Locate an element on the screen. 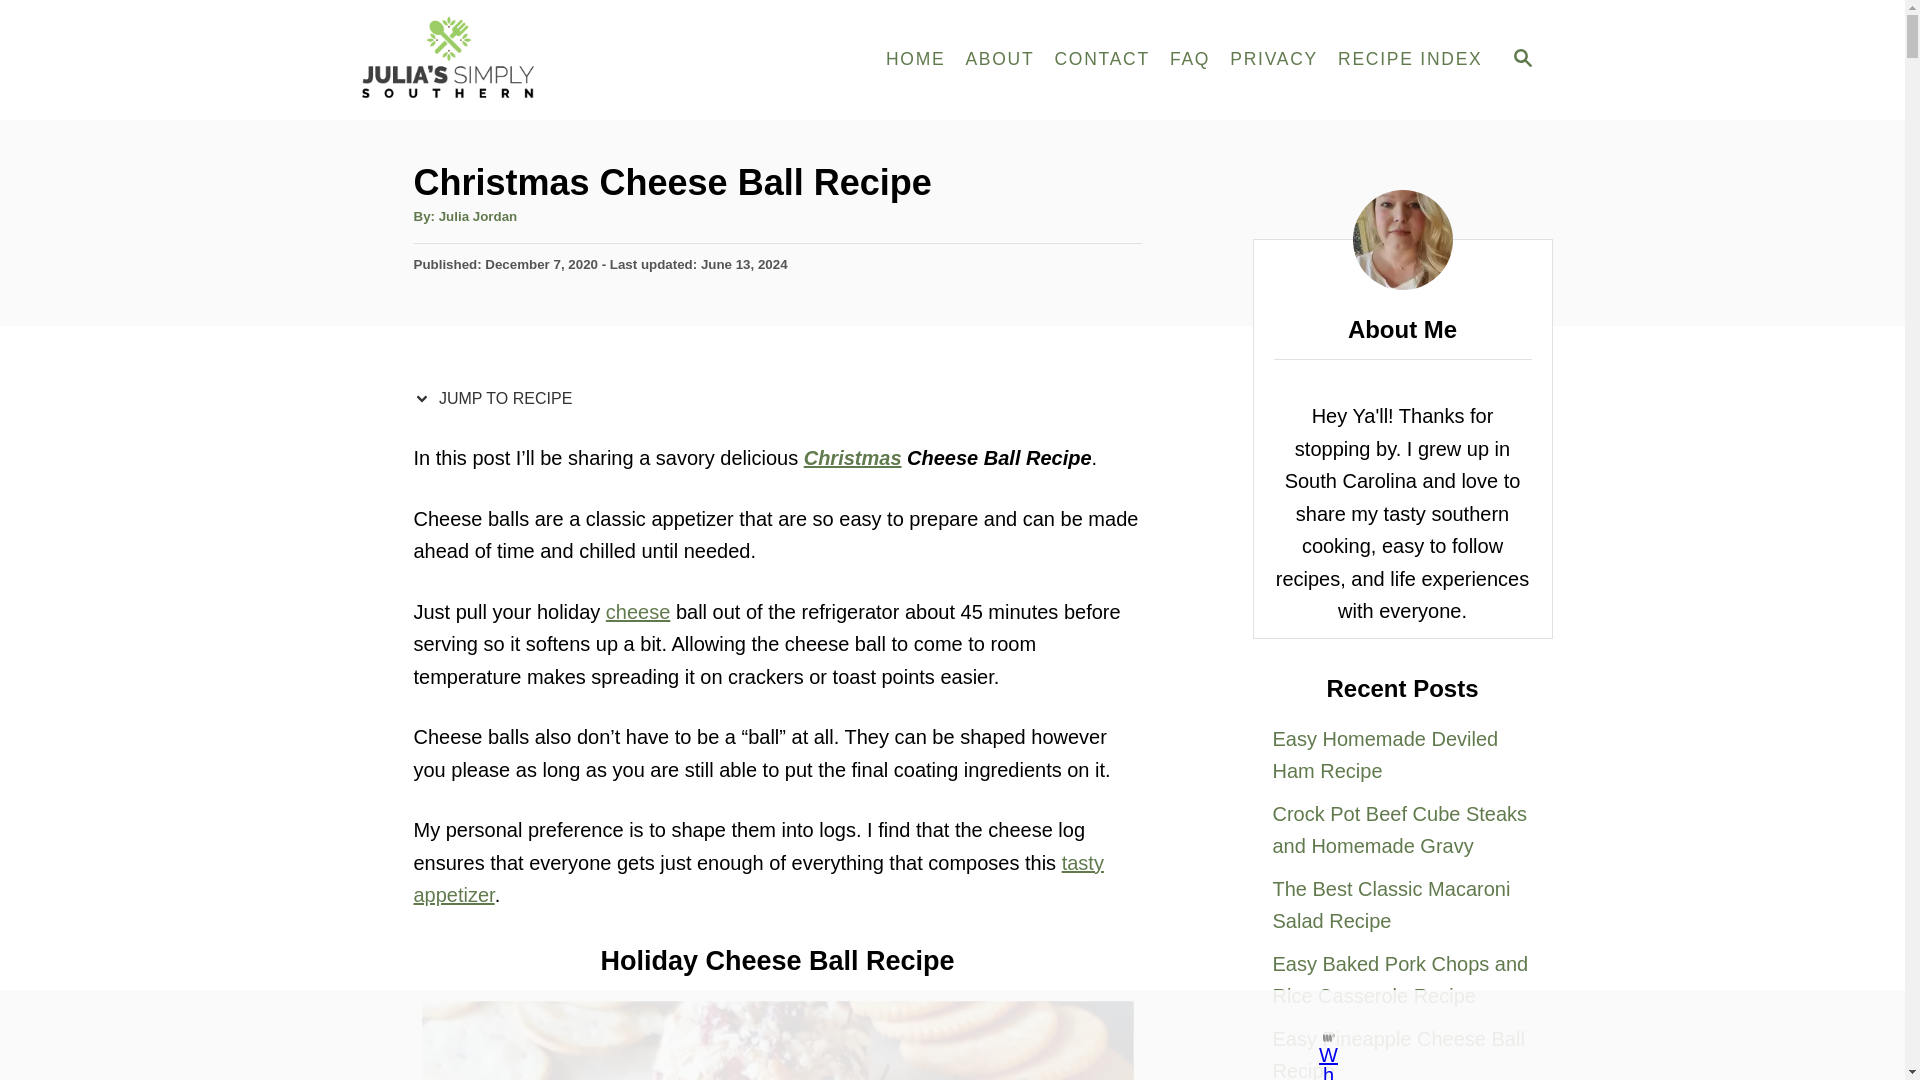 The image size is (1920, 1080). Julia Jordan is located at coordinates (478, 216).